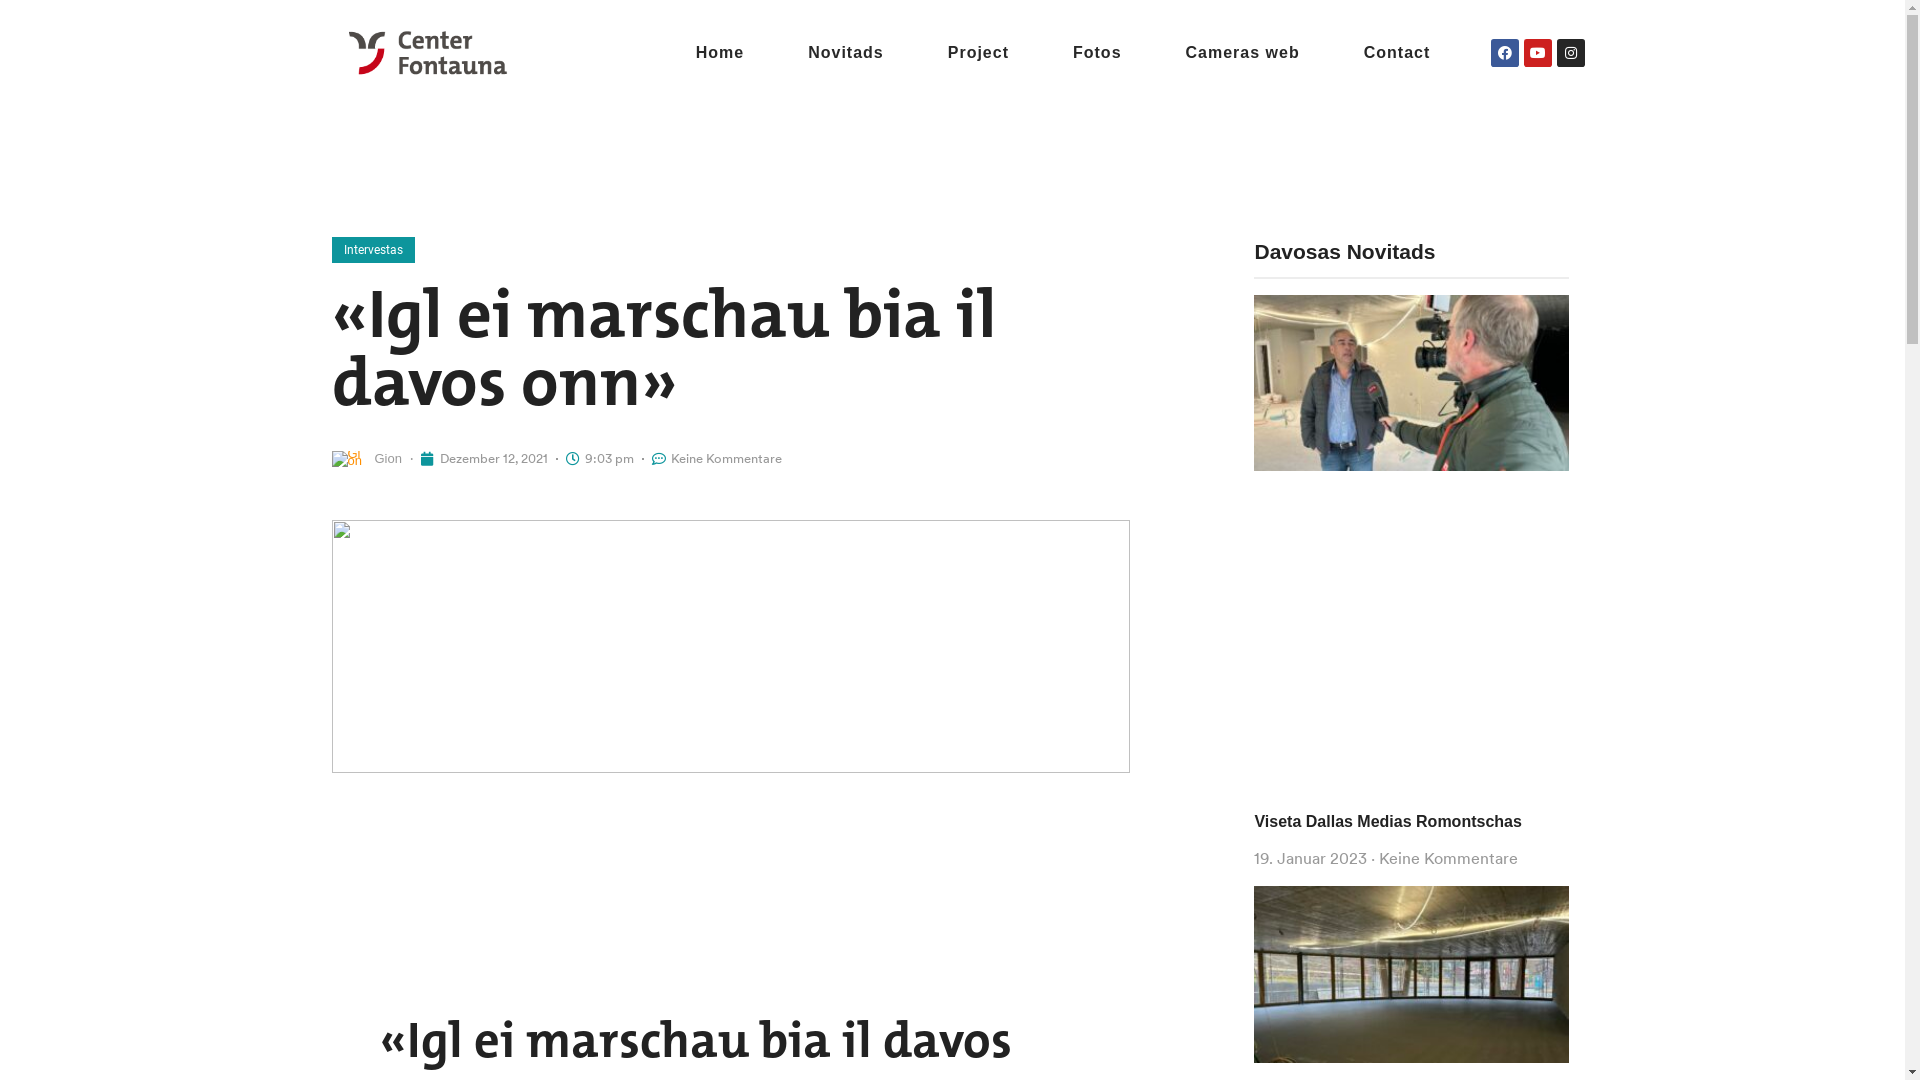 This screenshot has width=1920, height=1080. Describe the element at coordinates (717, 458) in the screenshot. I see `Keine Kommentare` at that location.